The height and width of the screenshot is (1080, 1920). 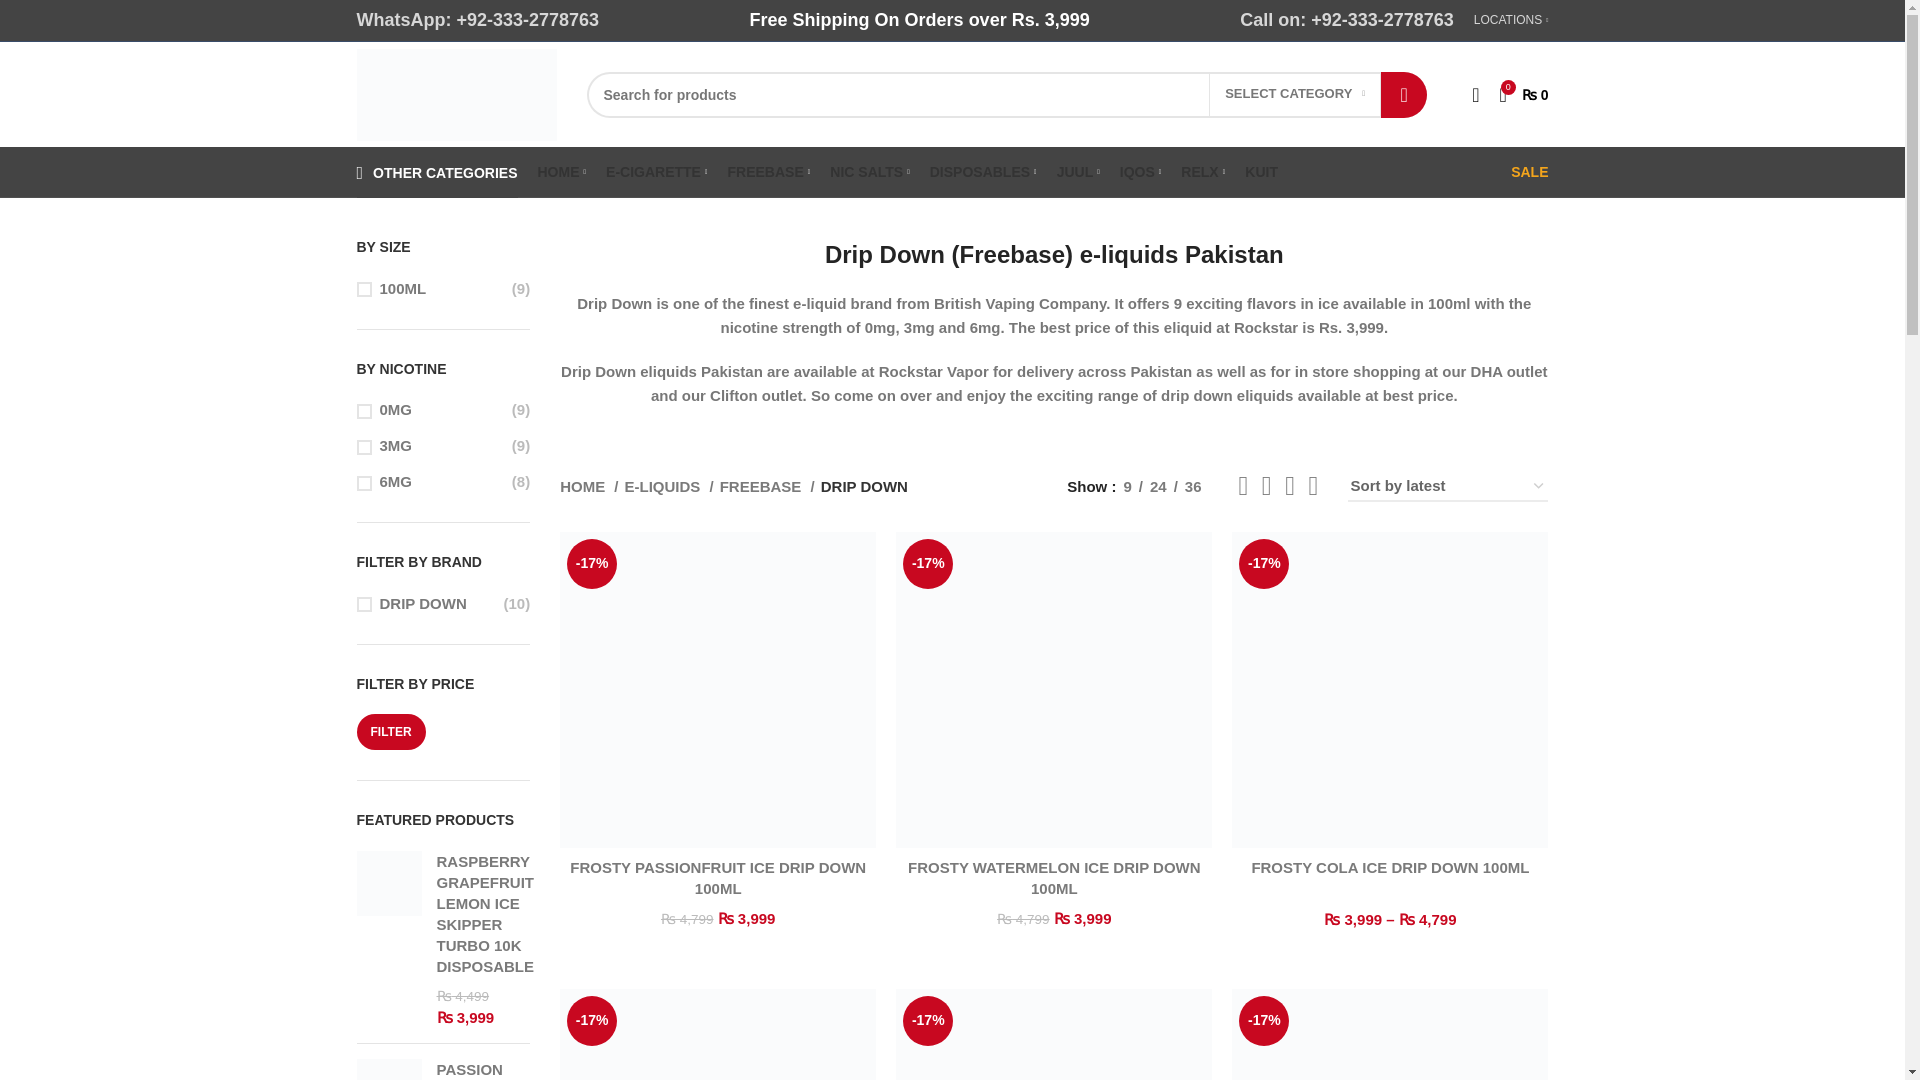 What do you see at coordinates (1512, 20) in the screenshot?
I see `LOCATIONS` at bounding box center [1512, 20].